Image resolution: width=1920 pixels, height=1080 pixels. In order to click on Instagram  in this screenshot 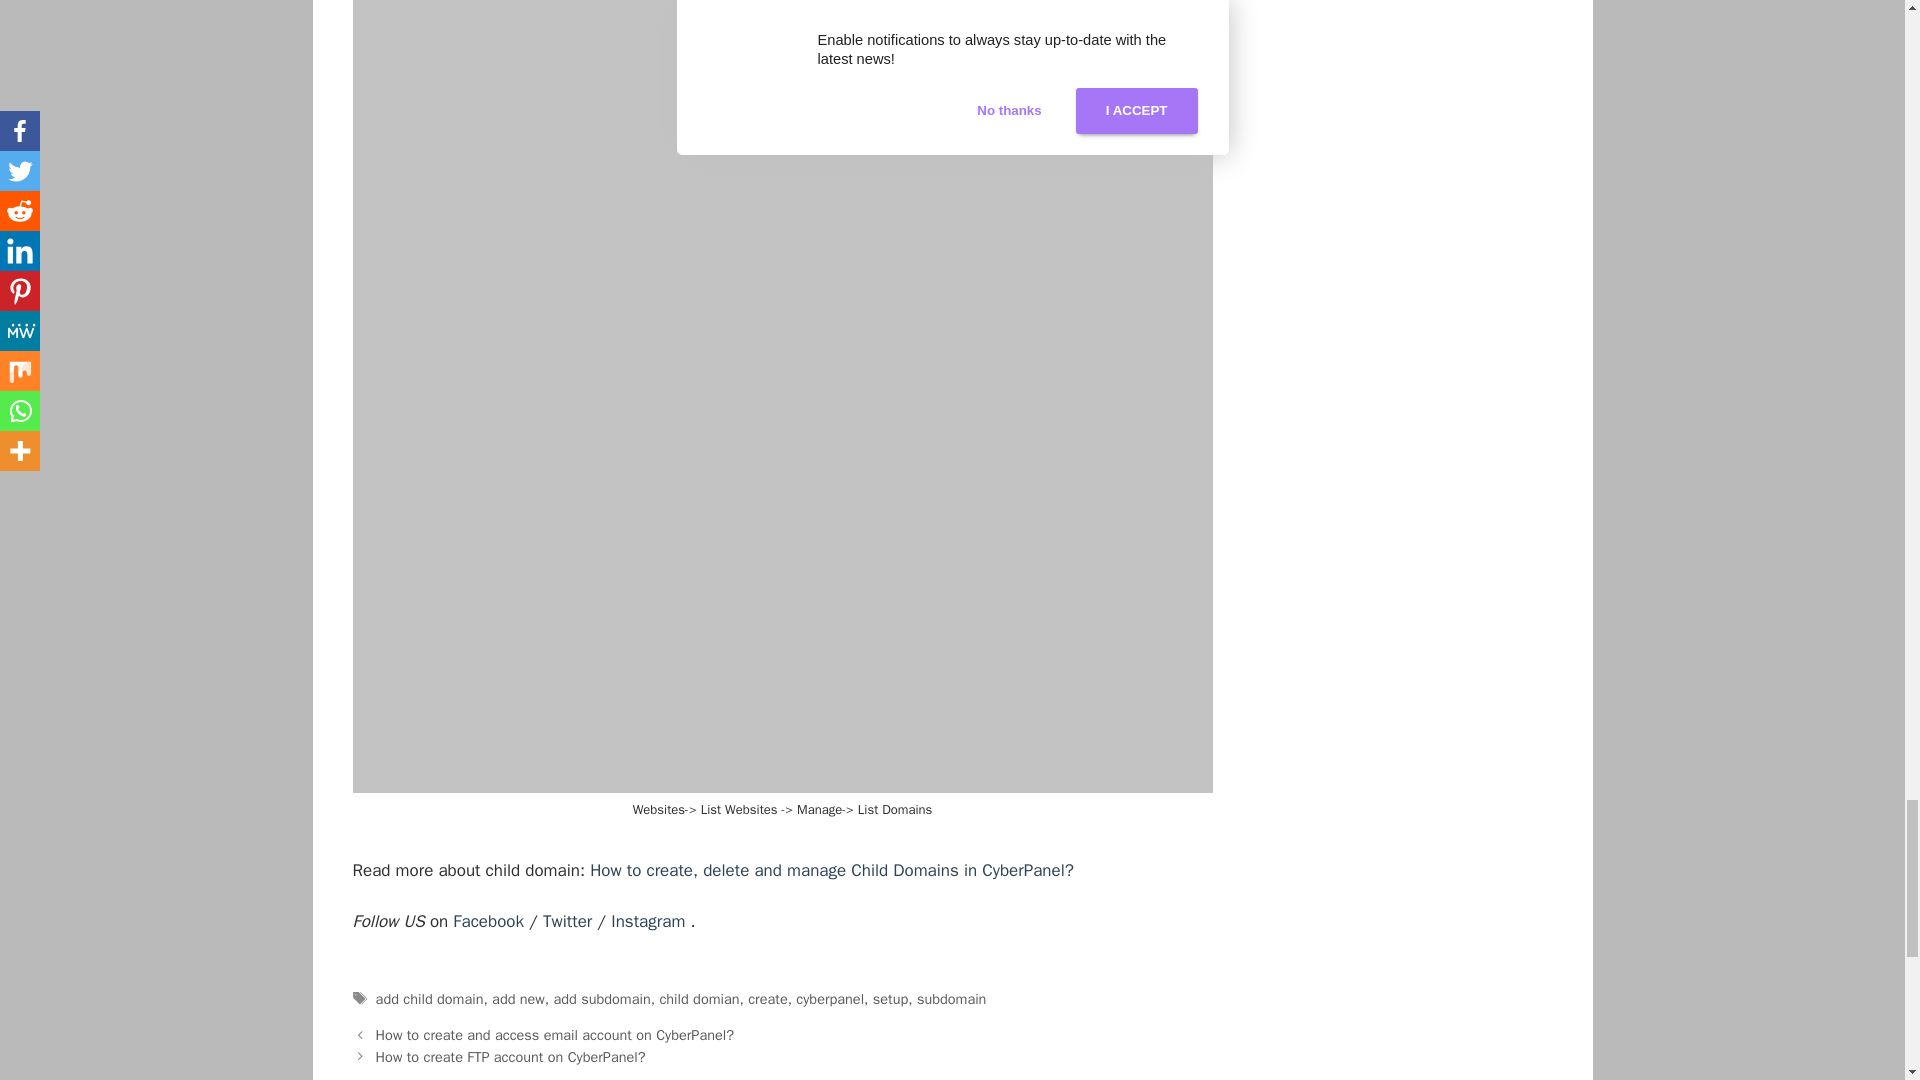, I will do `click(650, 922)`.